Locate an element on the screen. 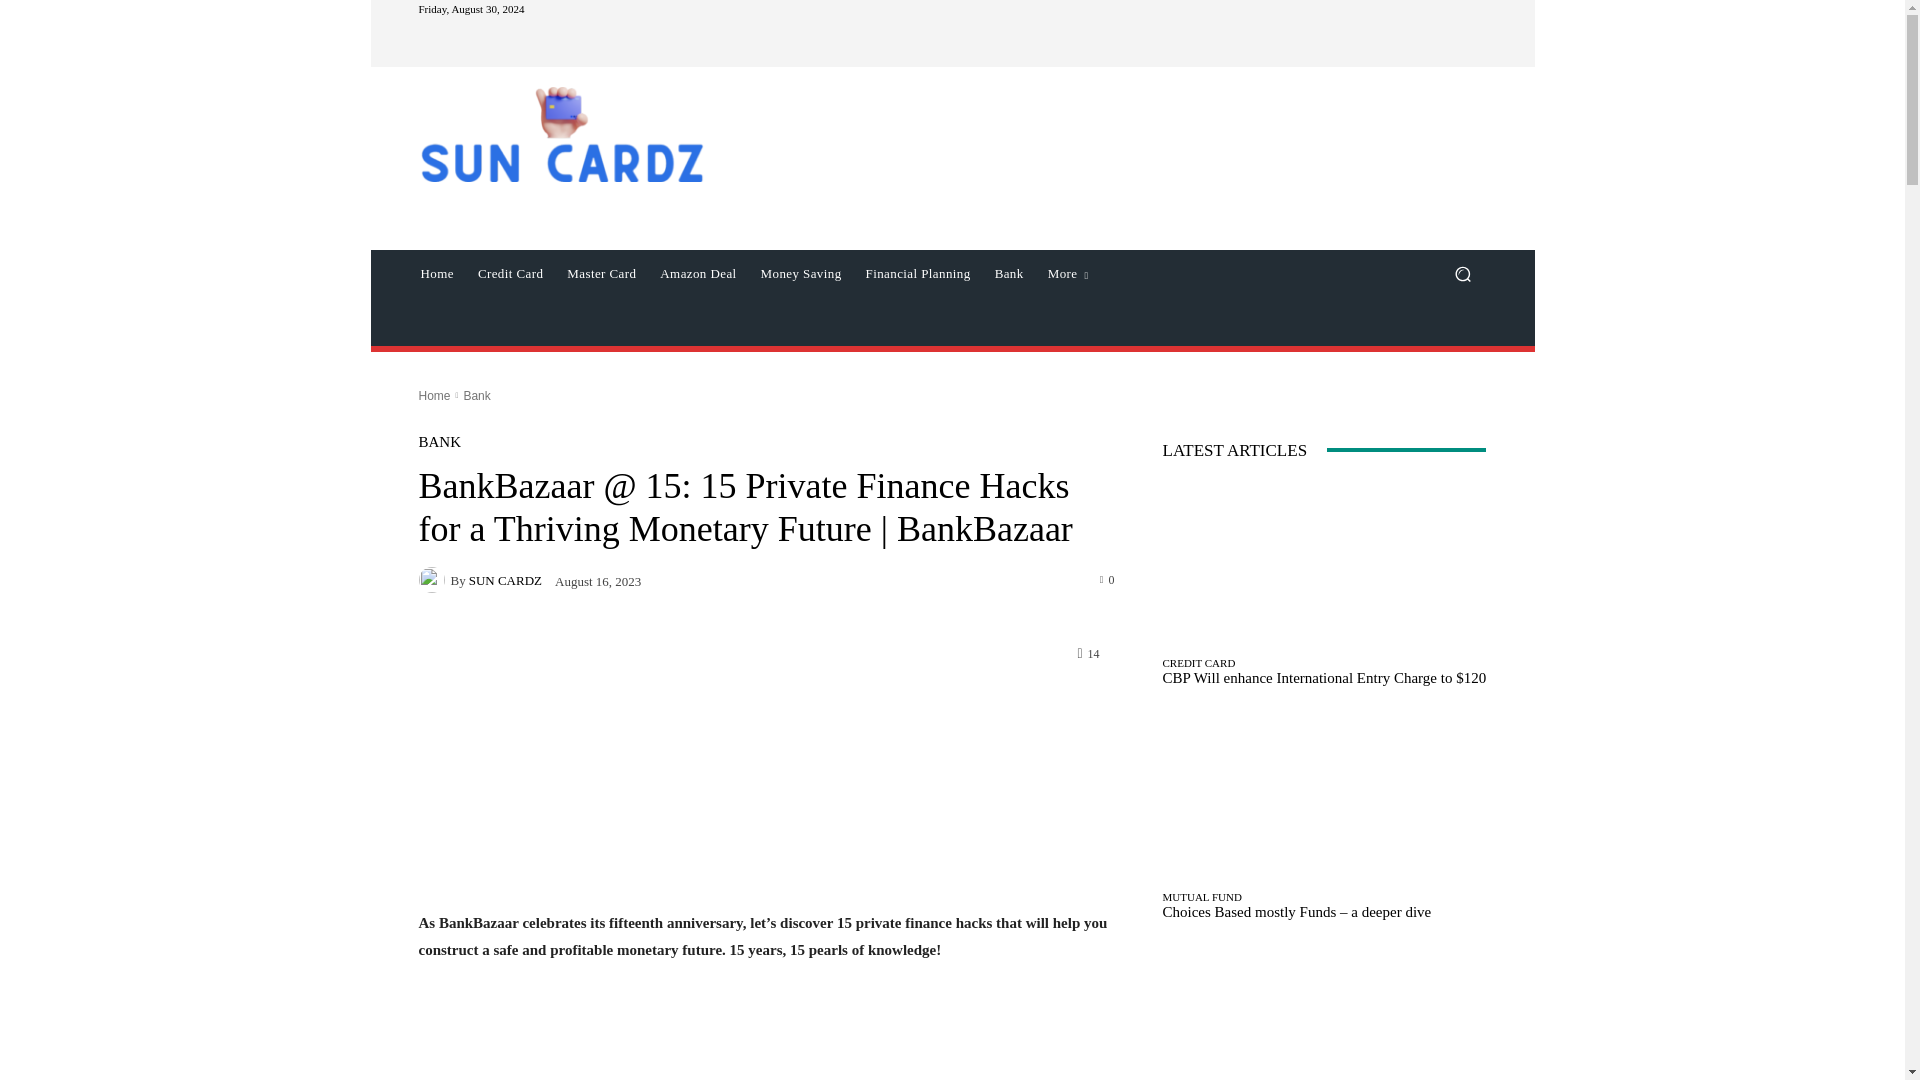 This screenshot has height=1080, width=1920. Money Saving is located at coordinates (801, 274).